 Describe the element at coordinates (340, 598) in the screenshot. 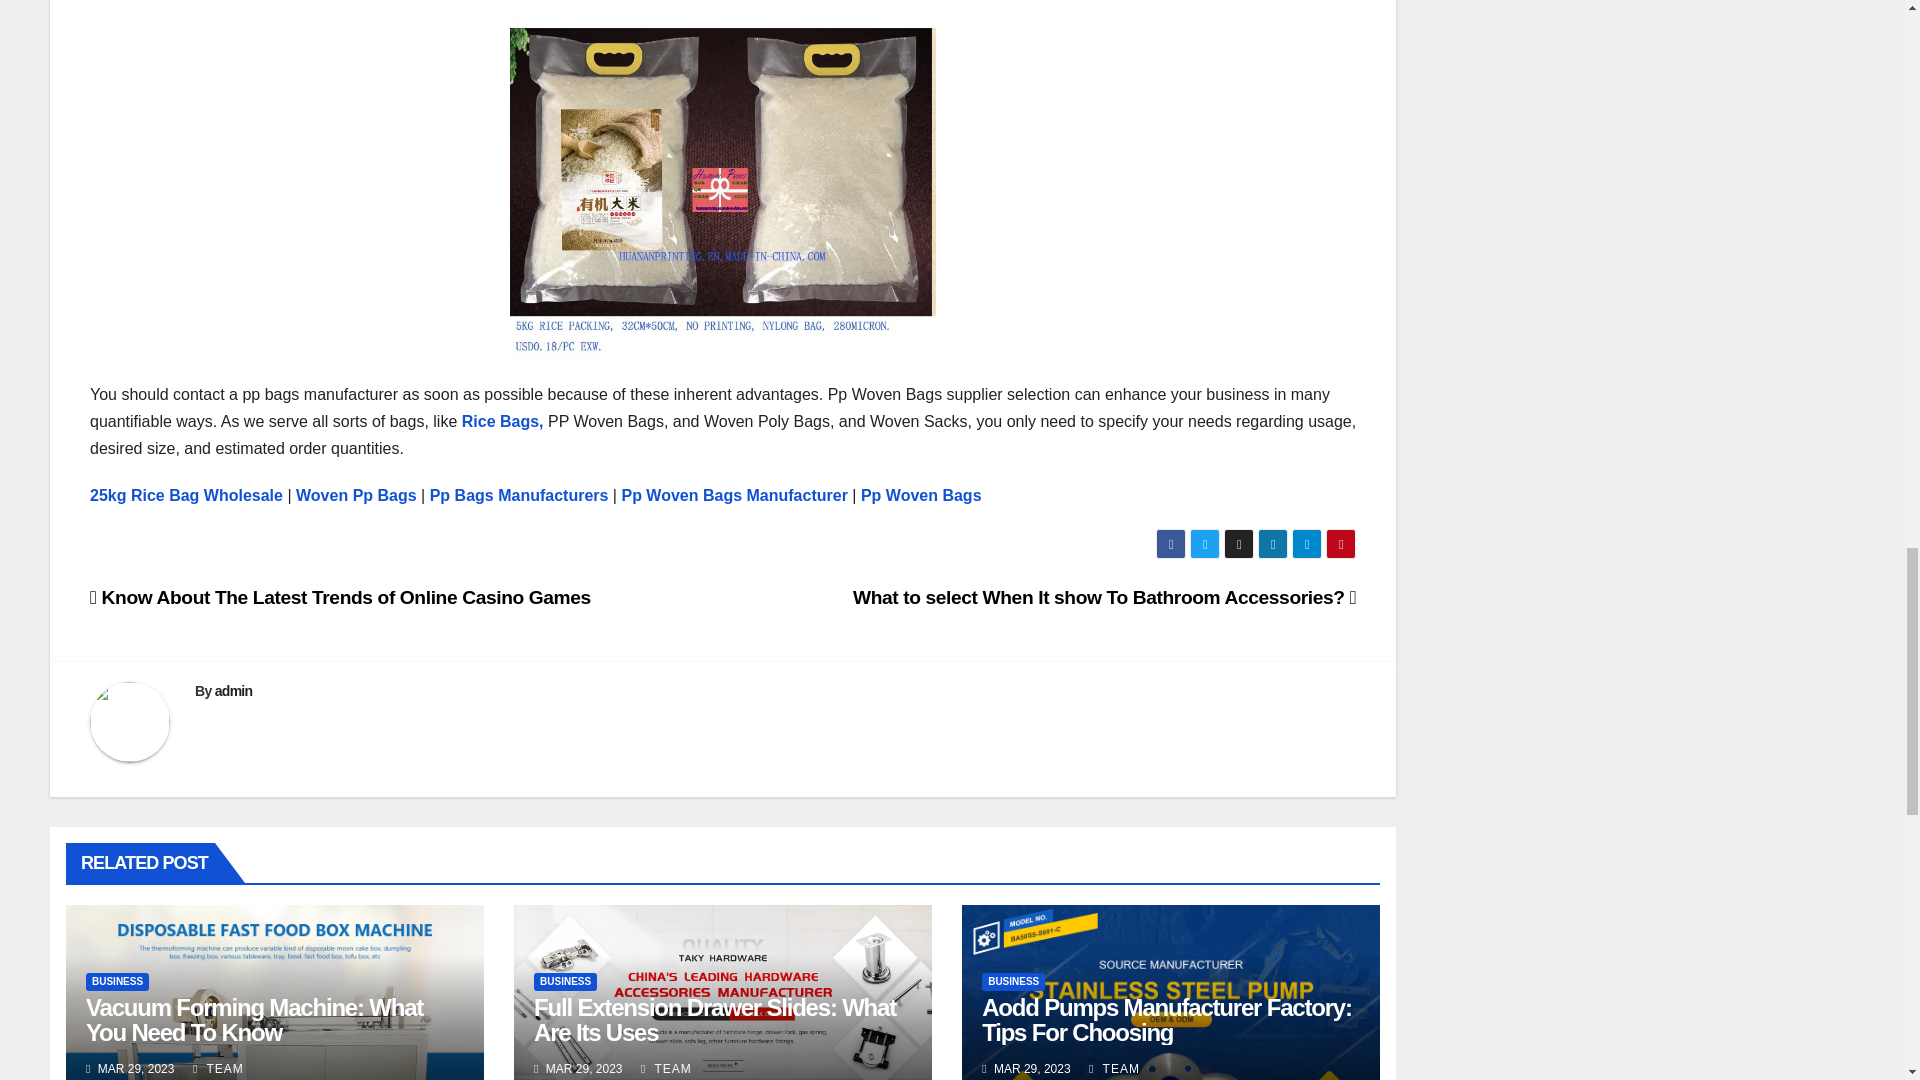

I see `Know About The Latest Trends of Online Casino Games` at that location.